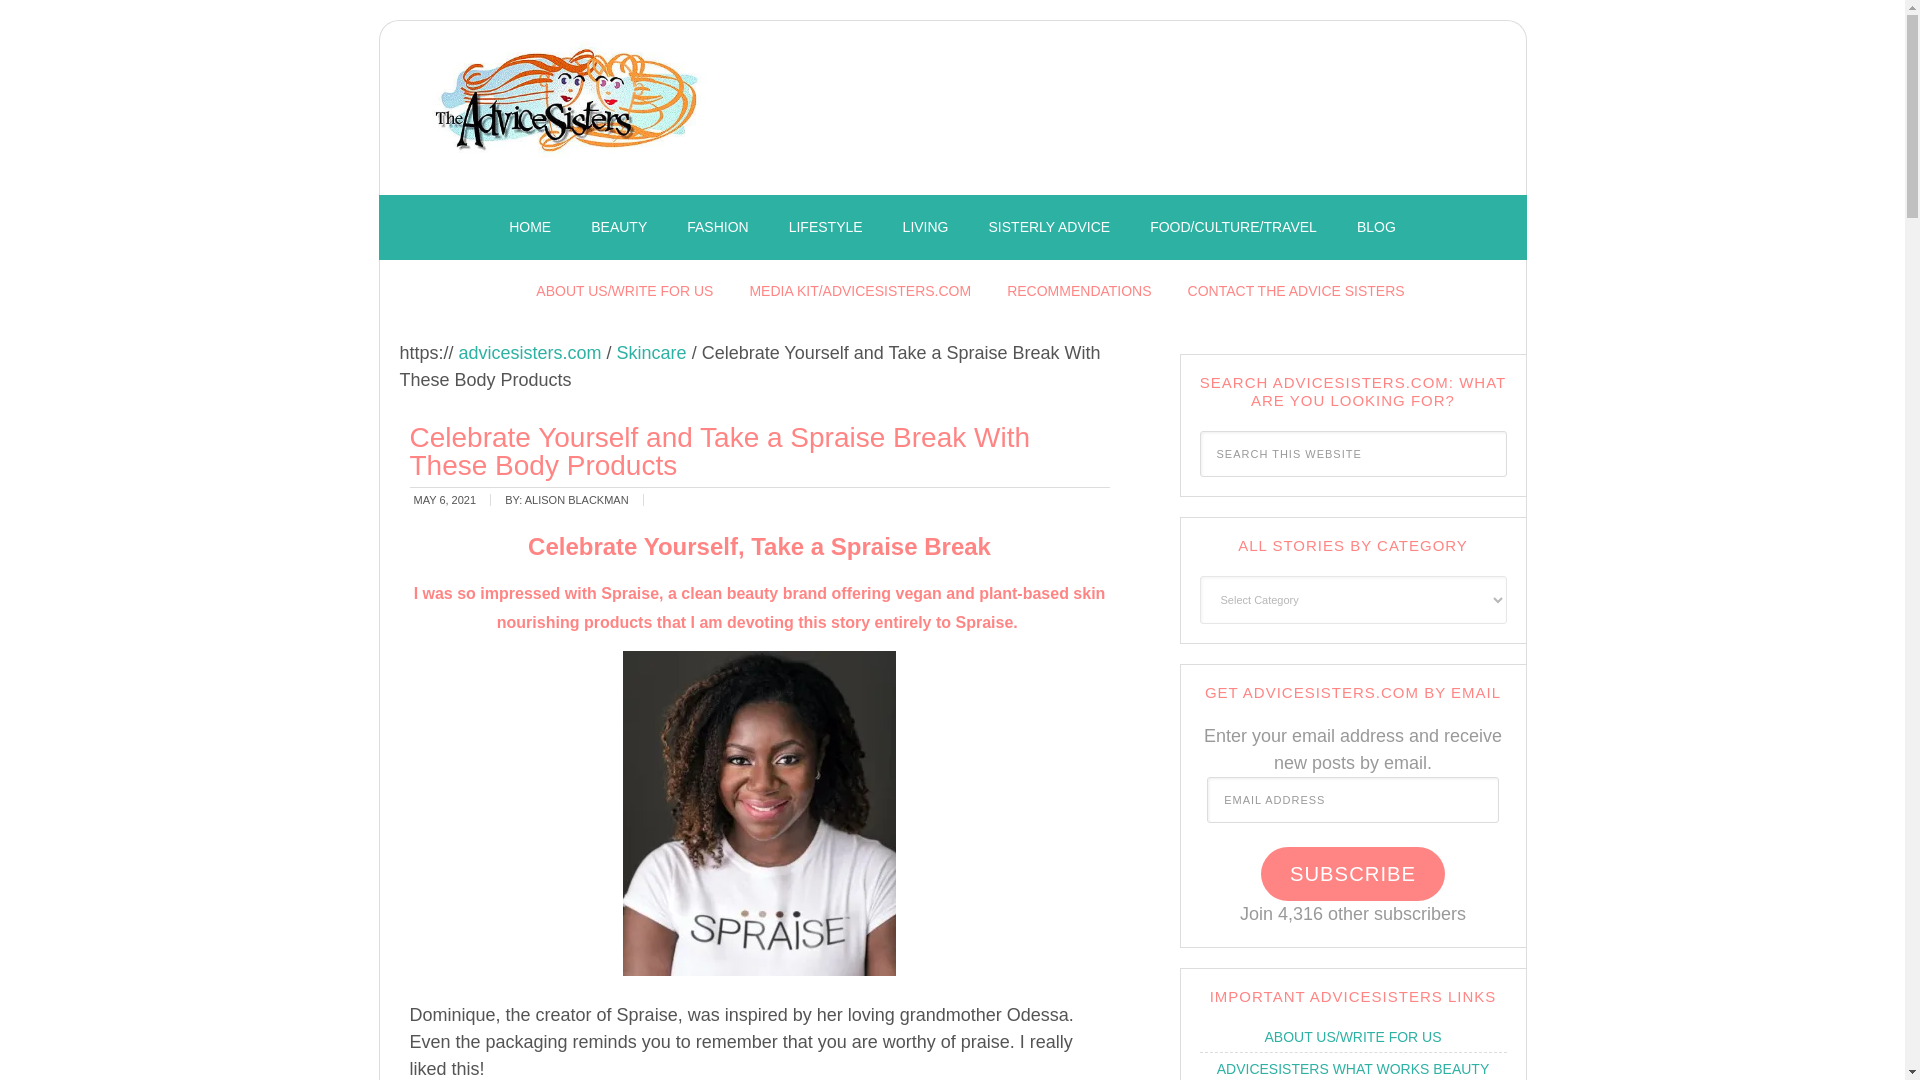 Image resolution: width=1920 pixels, height=1080 pixels. I want to click on HOME, so click(530, 228).